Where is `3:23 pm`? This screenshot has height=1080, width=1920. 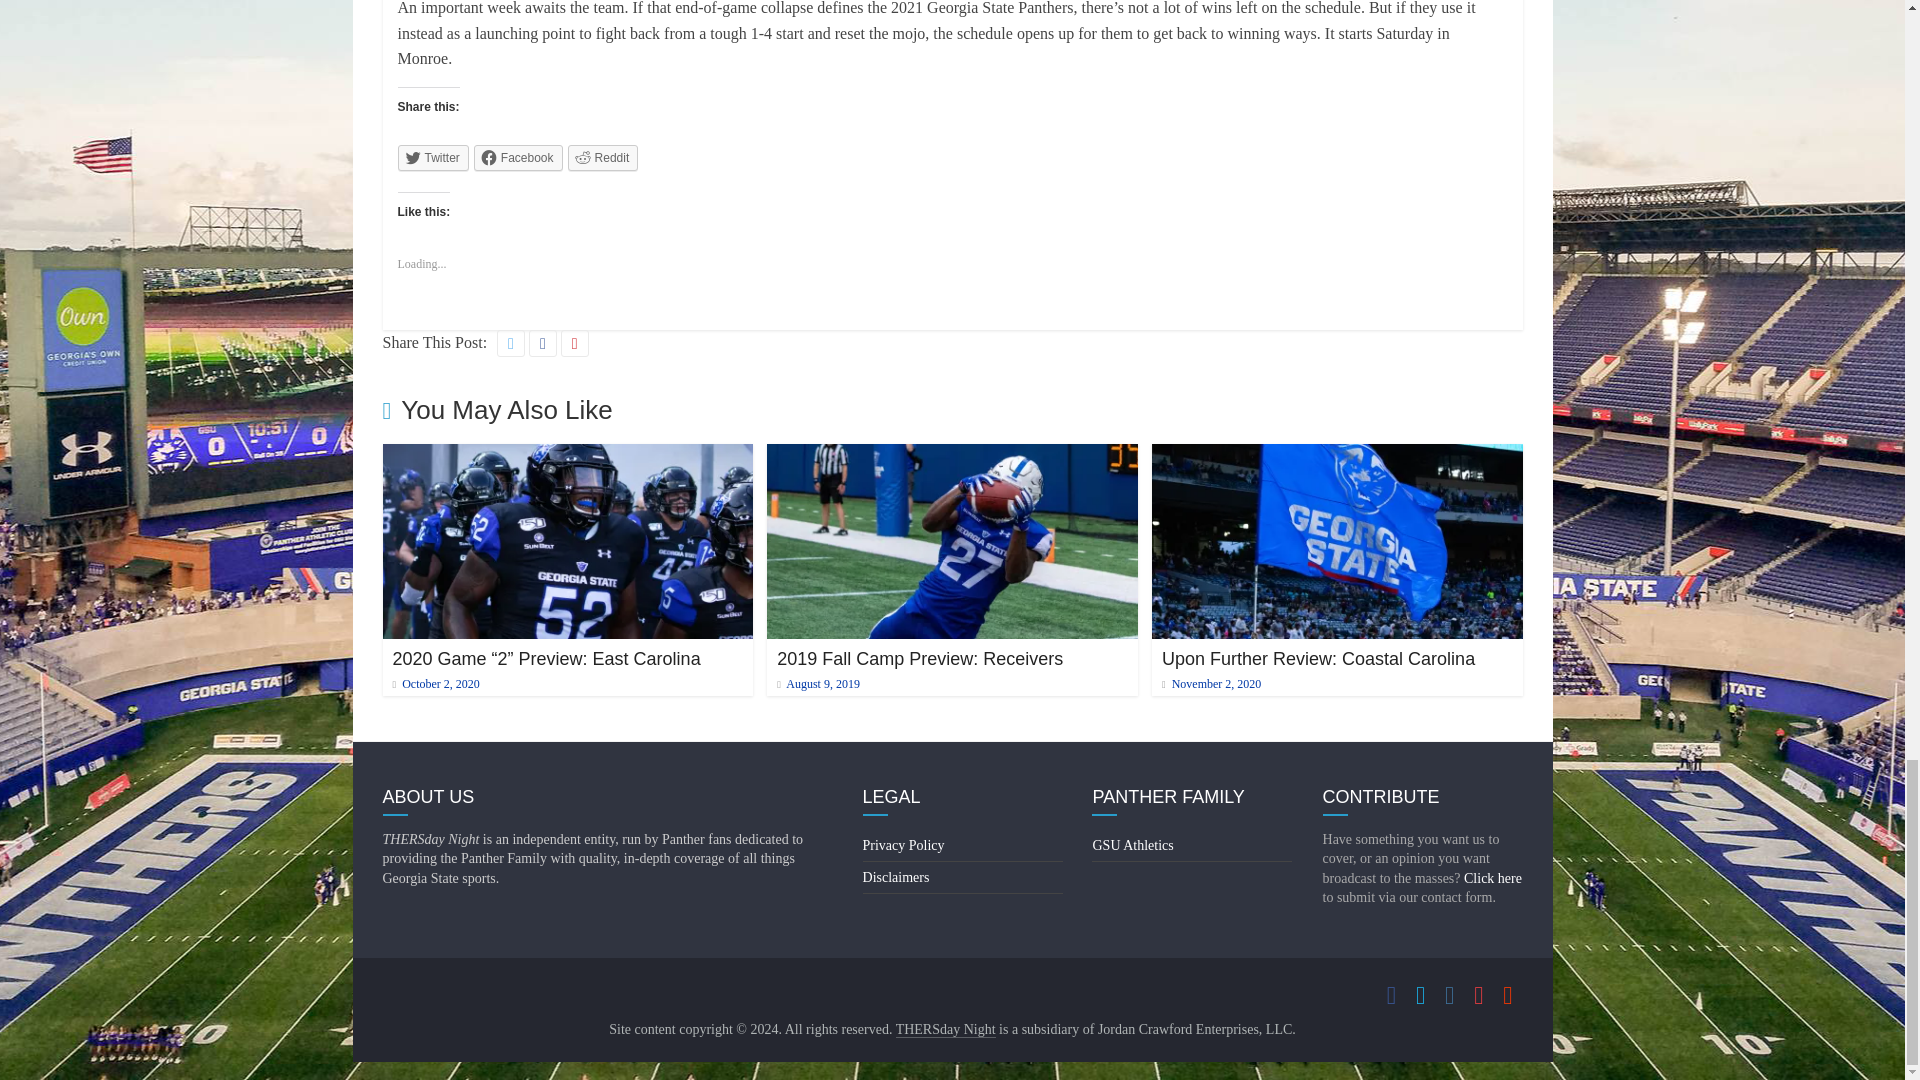 3:23 pm is located at coordinates (434, 684).